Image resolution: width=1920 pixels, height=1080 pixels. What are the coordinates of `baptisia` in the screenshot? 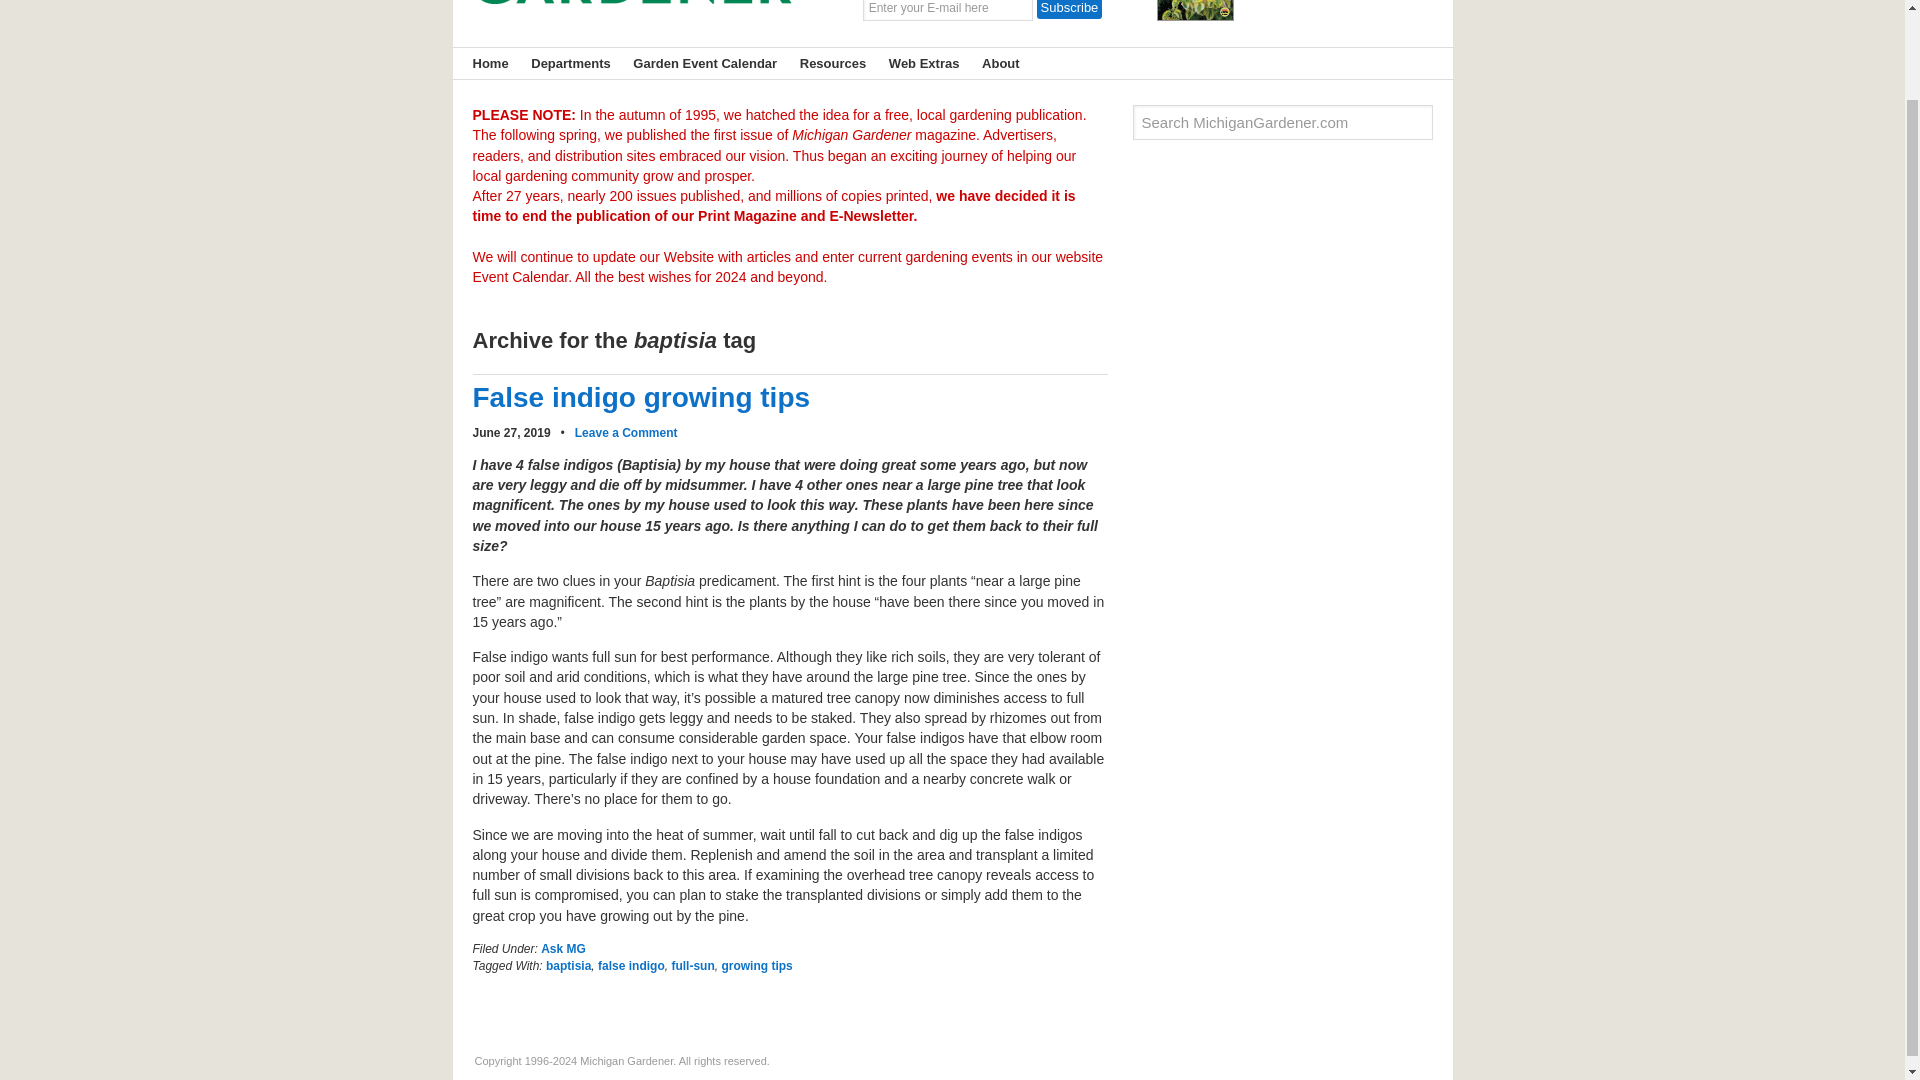 It's located at (568, 966).